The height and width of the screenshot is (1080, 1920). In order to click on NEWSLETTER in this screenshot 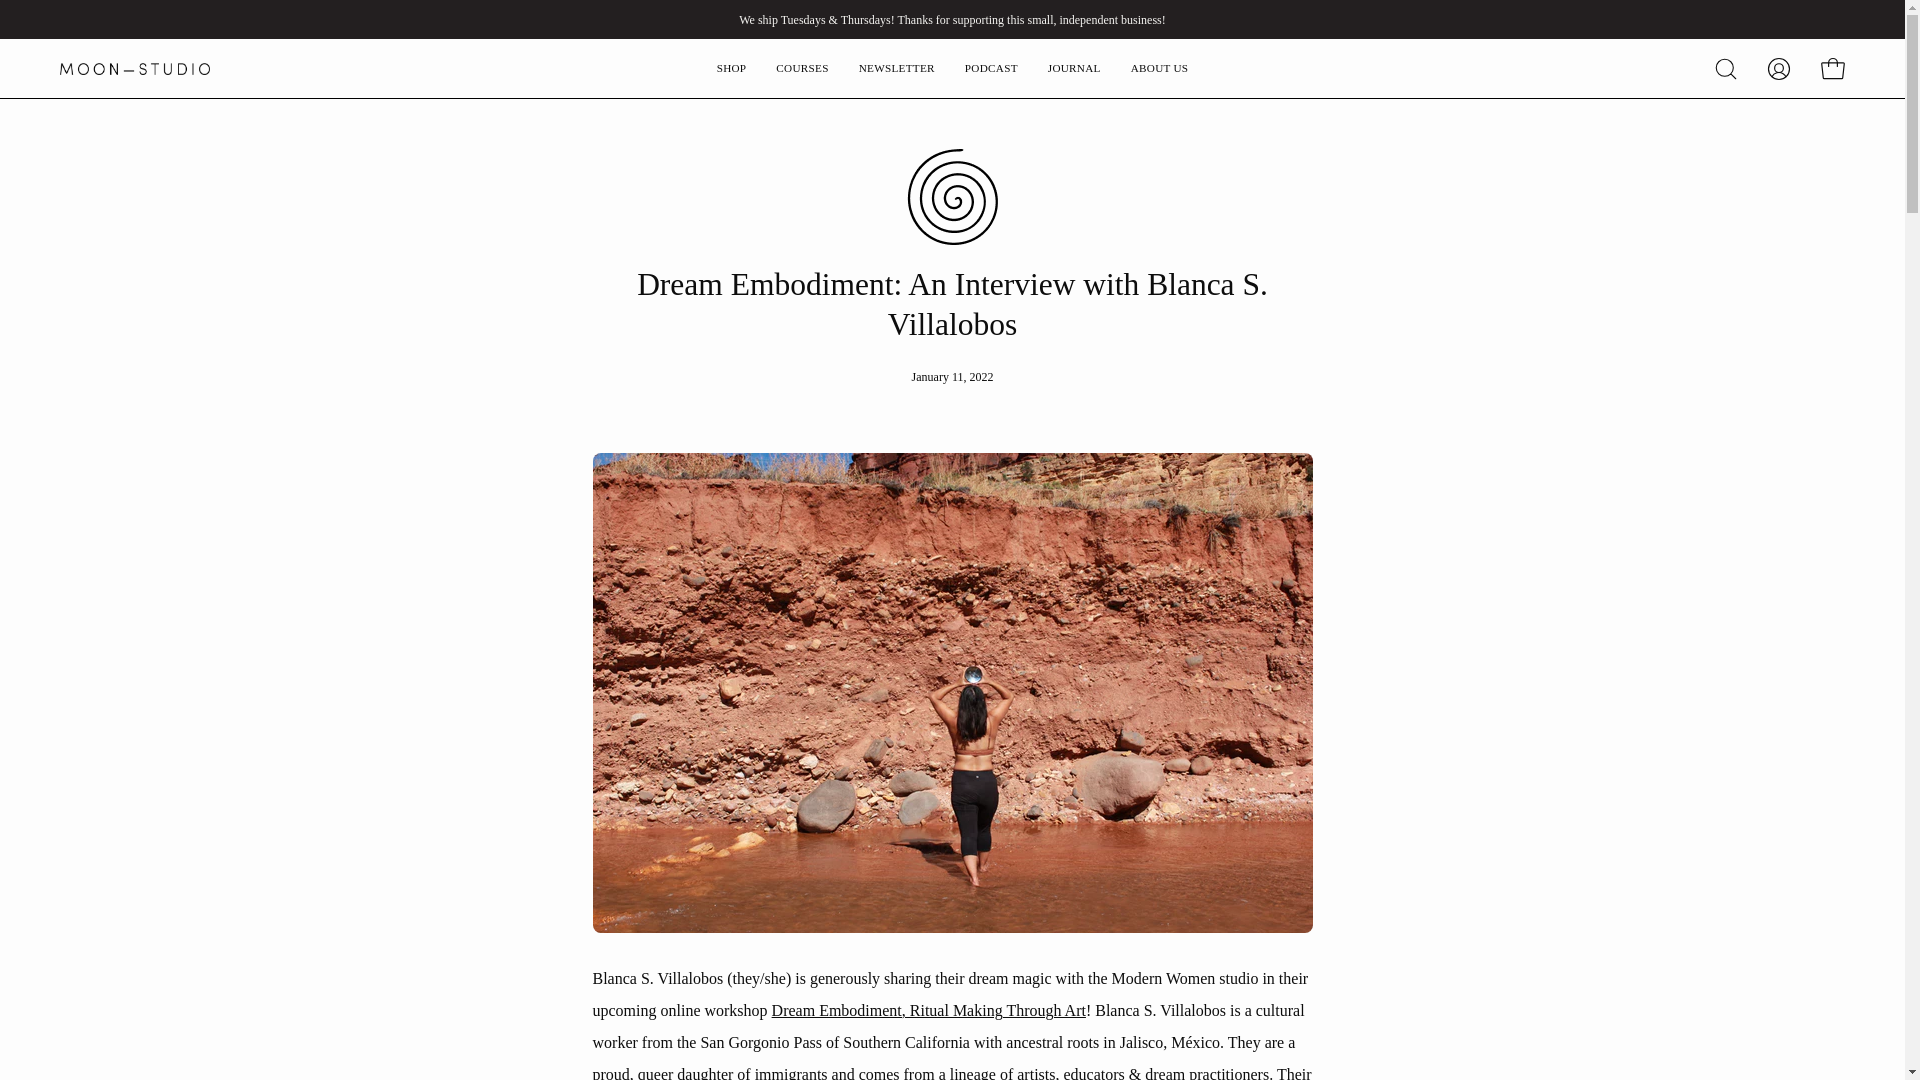, I will do `click(897, 68)`.